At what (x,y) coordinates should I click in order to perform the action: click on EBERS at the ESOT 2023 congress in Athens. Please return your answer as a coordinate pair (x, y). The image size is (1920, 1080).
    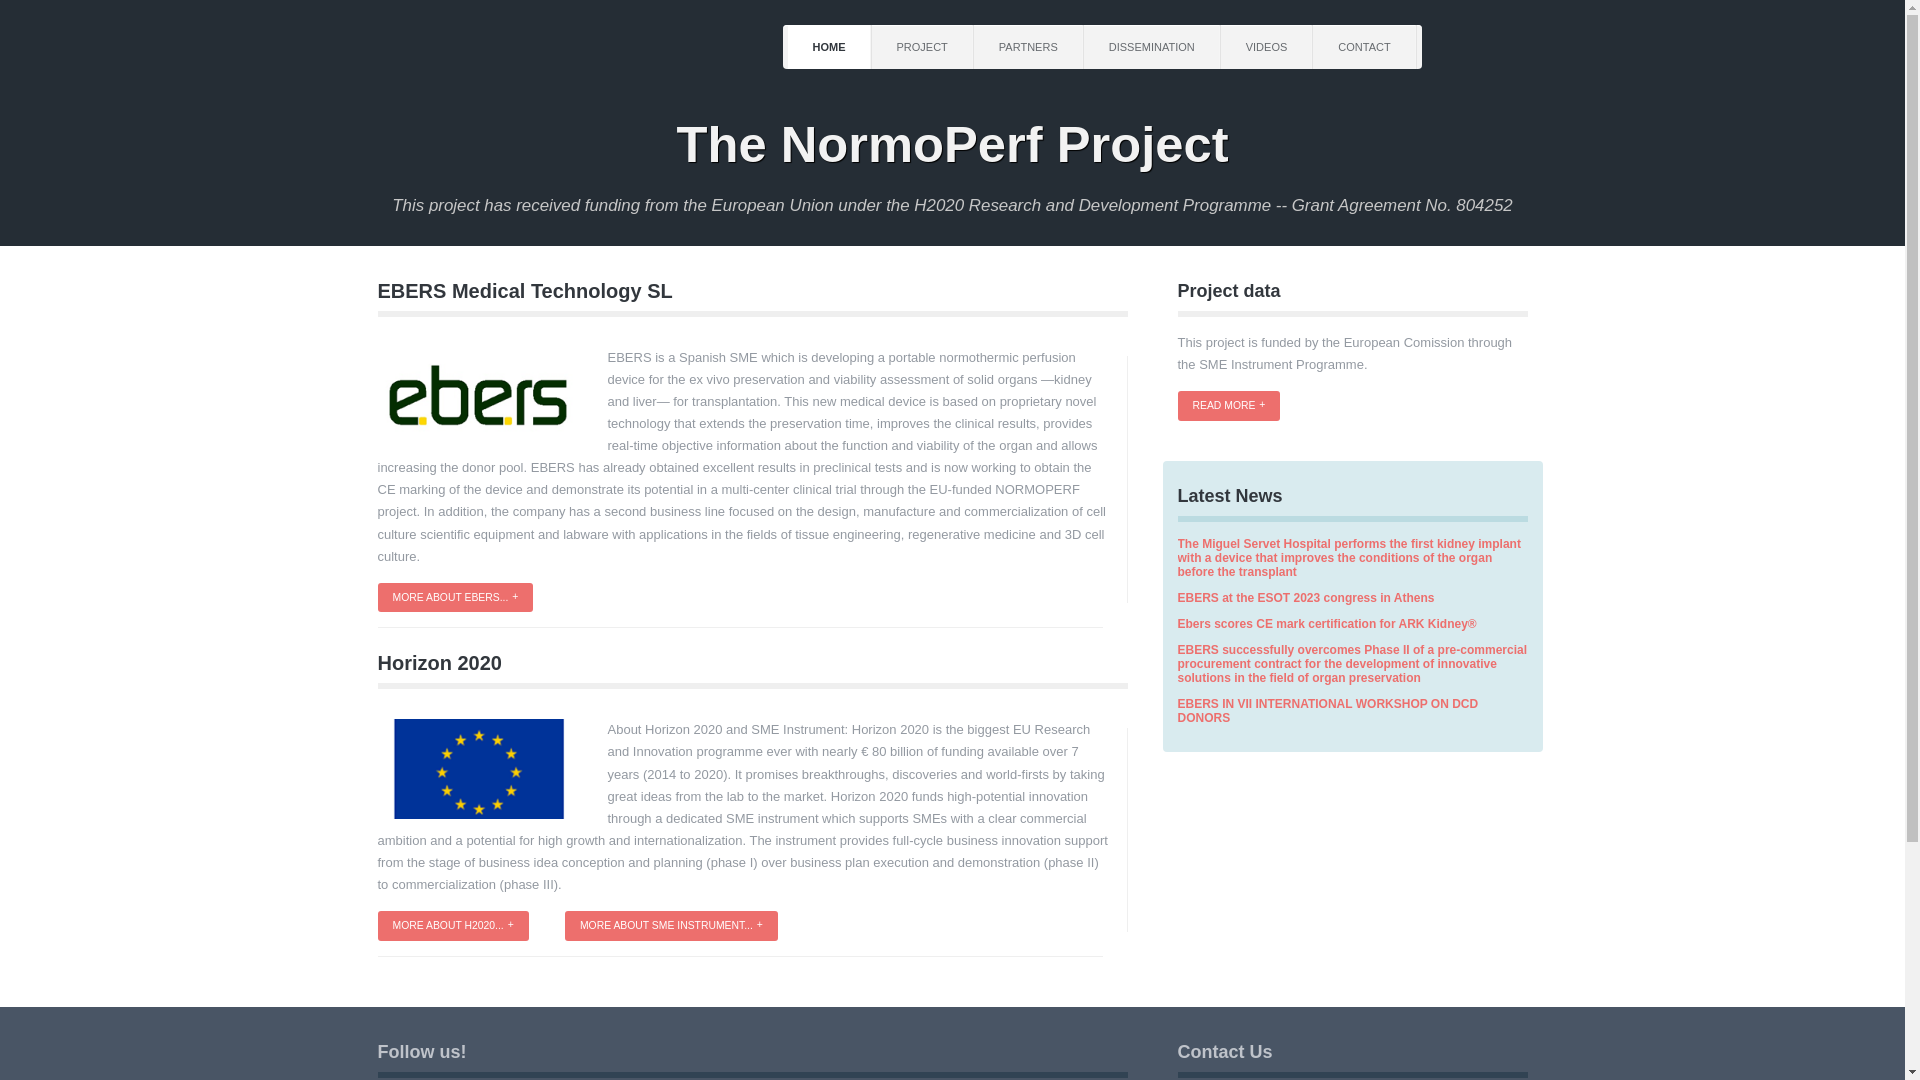
    Looking at the image, I should click on (1306, 597).